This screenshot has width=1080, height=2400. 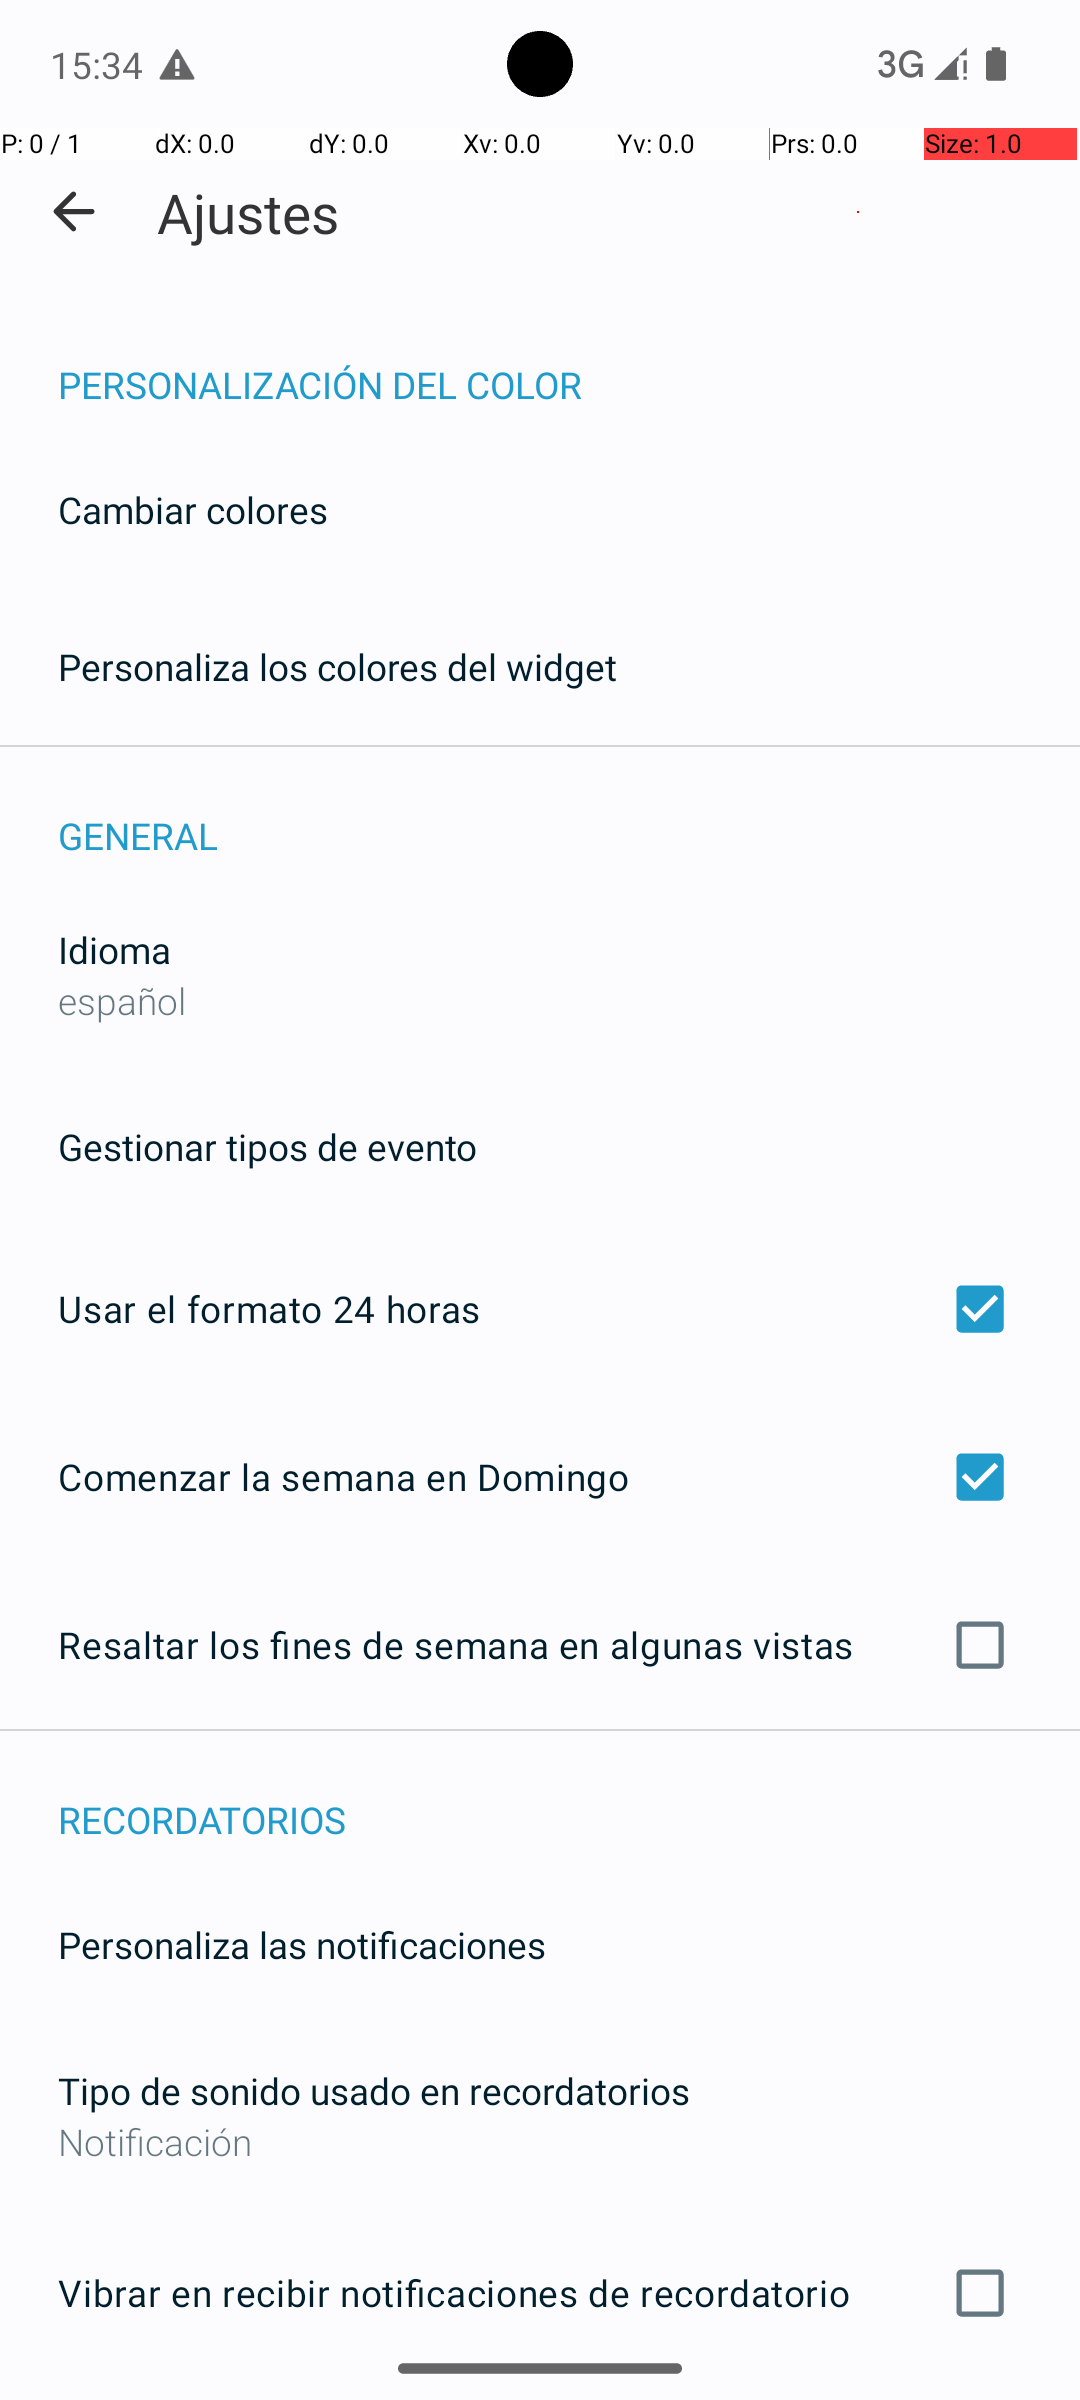 I want to click on RECORDATORIOS, so click(x=569, y=1798).